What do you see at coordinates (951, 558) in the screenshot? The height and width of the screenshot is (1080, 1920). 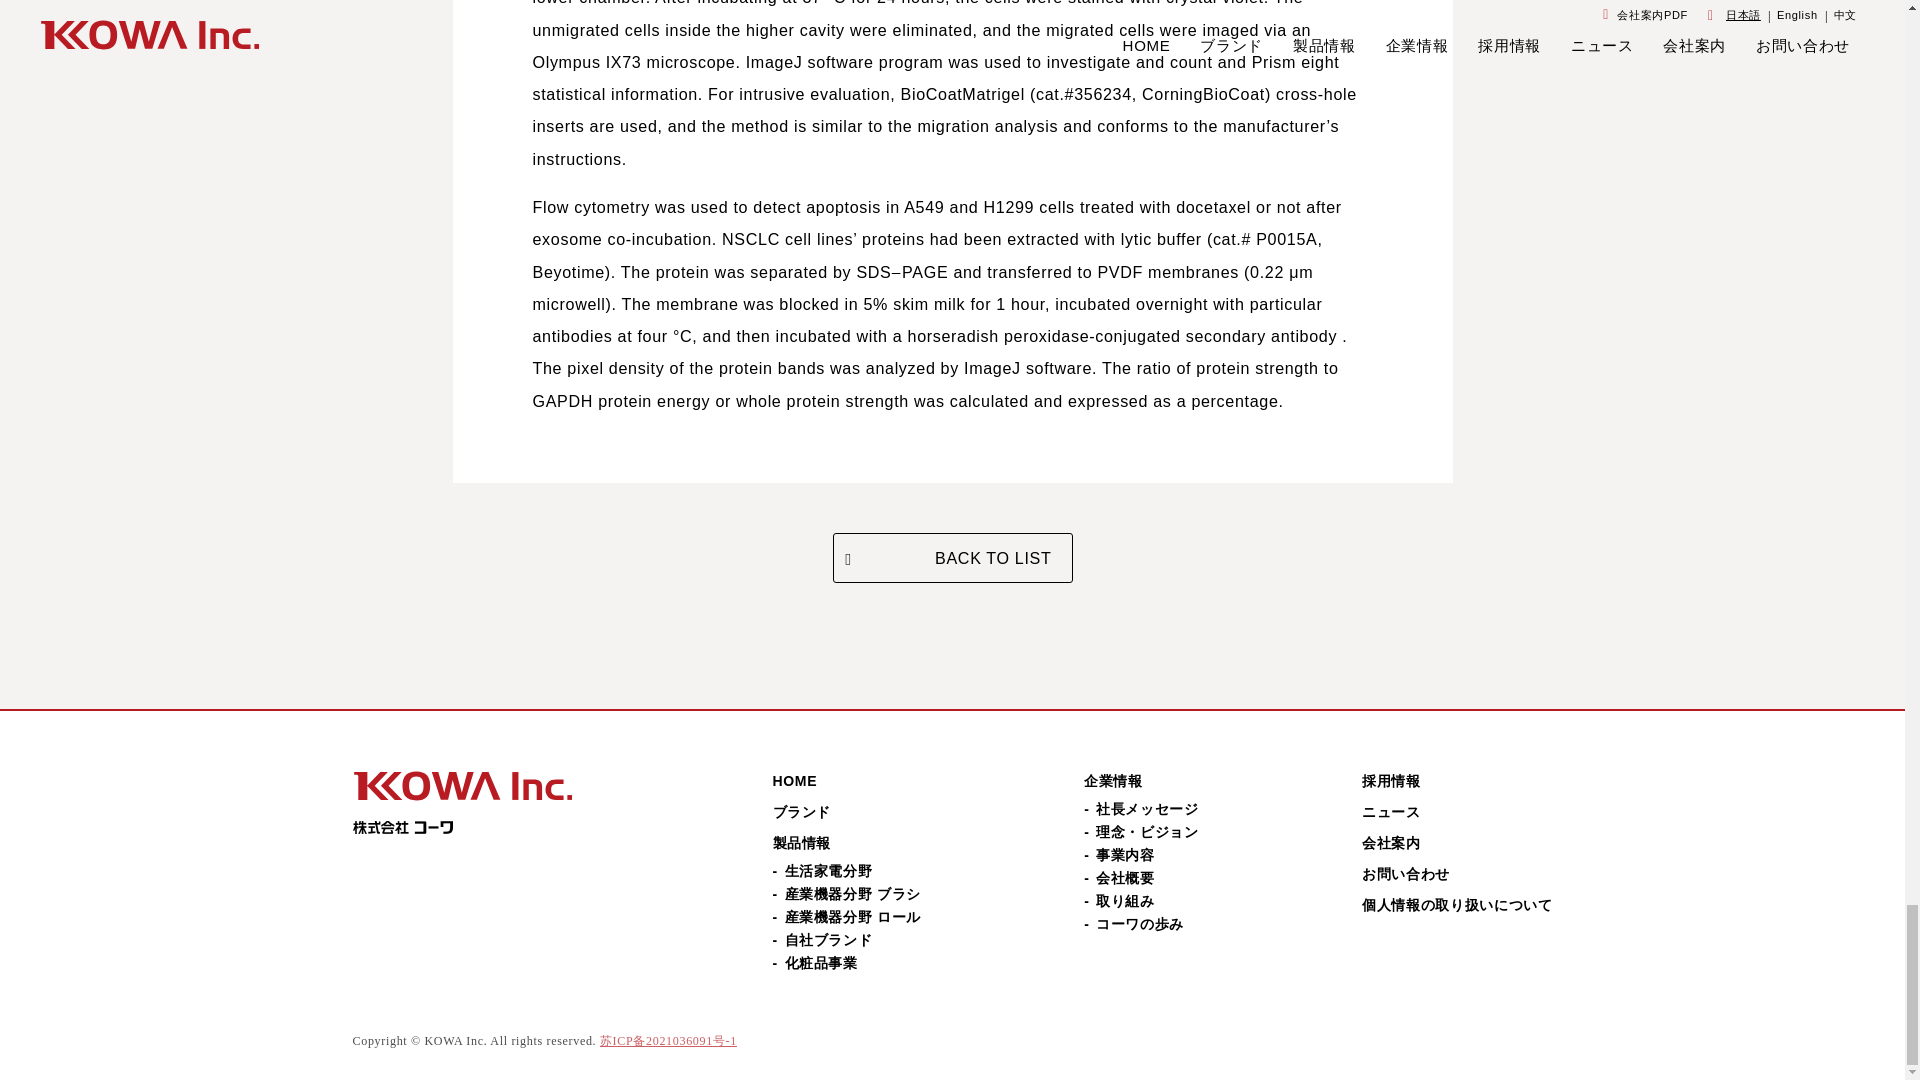 I see `BACK TO LIST` at bounding box center [951, 558].